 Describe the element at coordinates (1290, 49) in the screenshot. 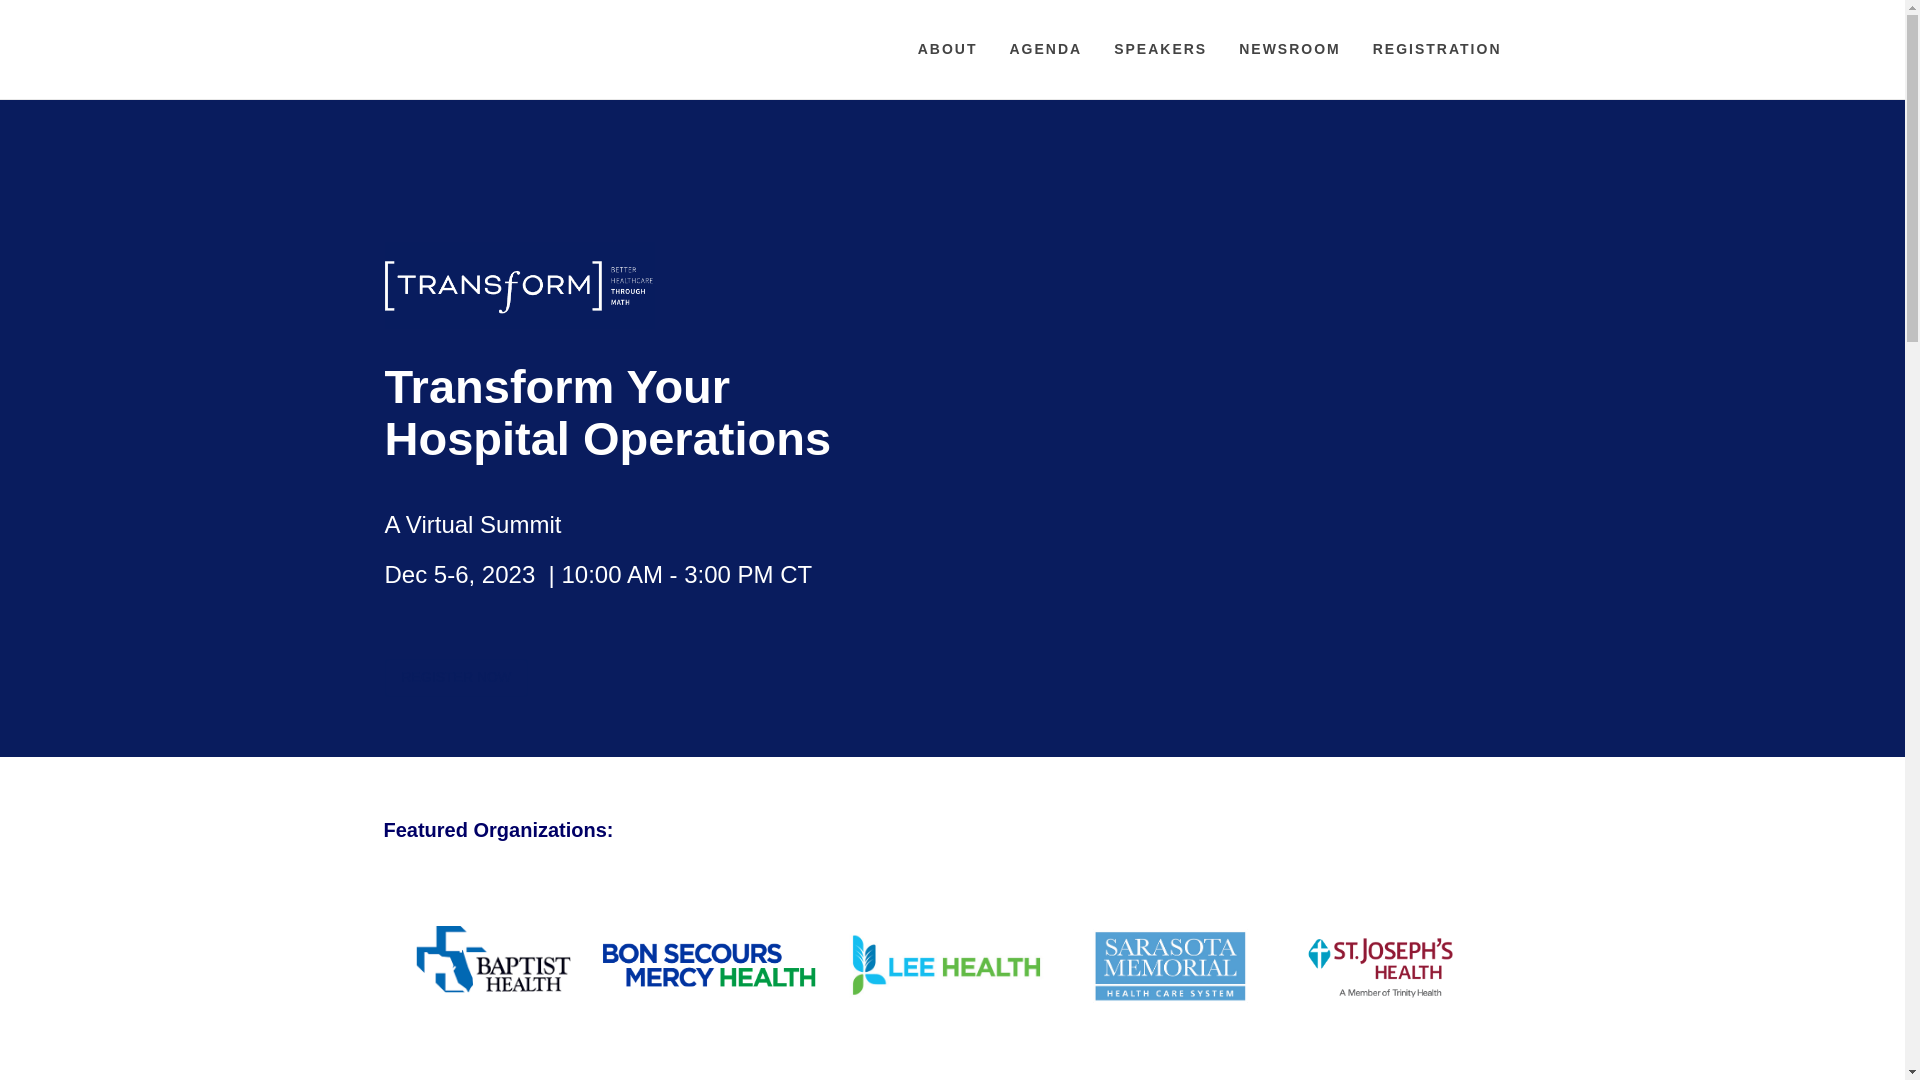

I see `NEWSROOM` at that location.